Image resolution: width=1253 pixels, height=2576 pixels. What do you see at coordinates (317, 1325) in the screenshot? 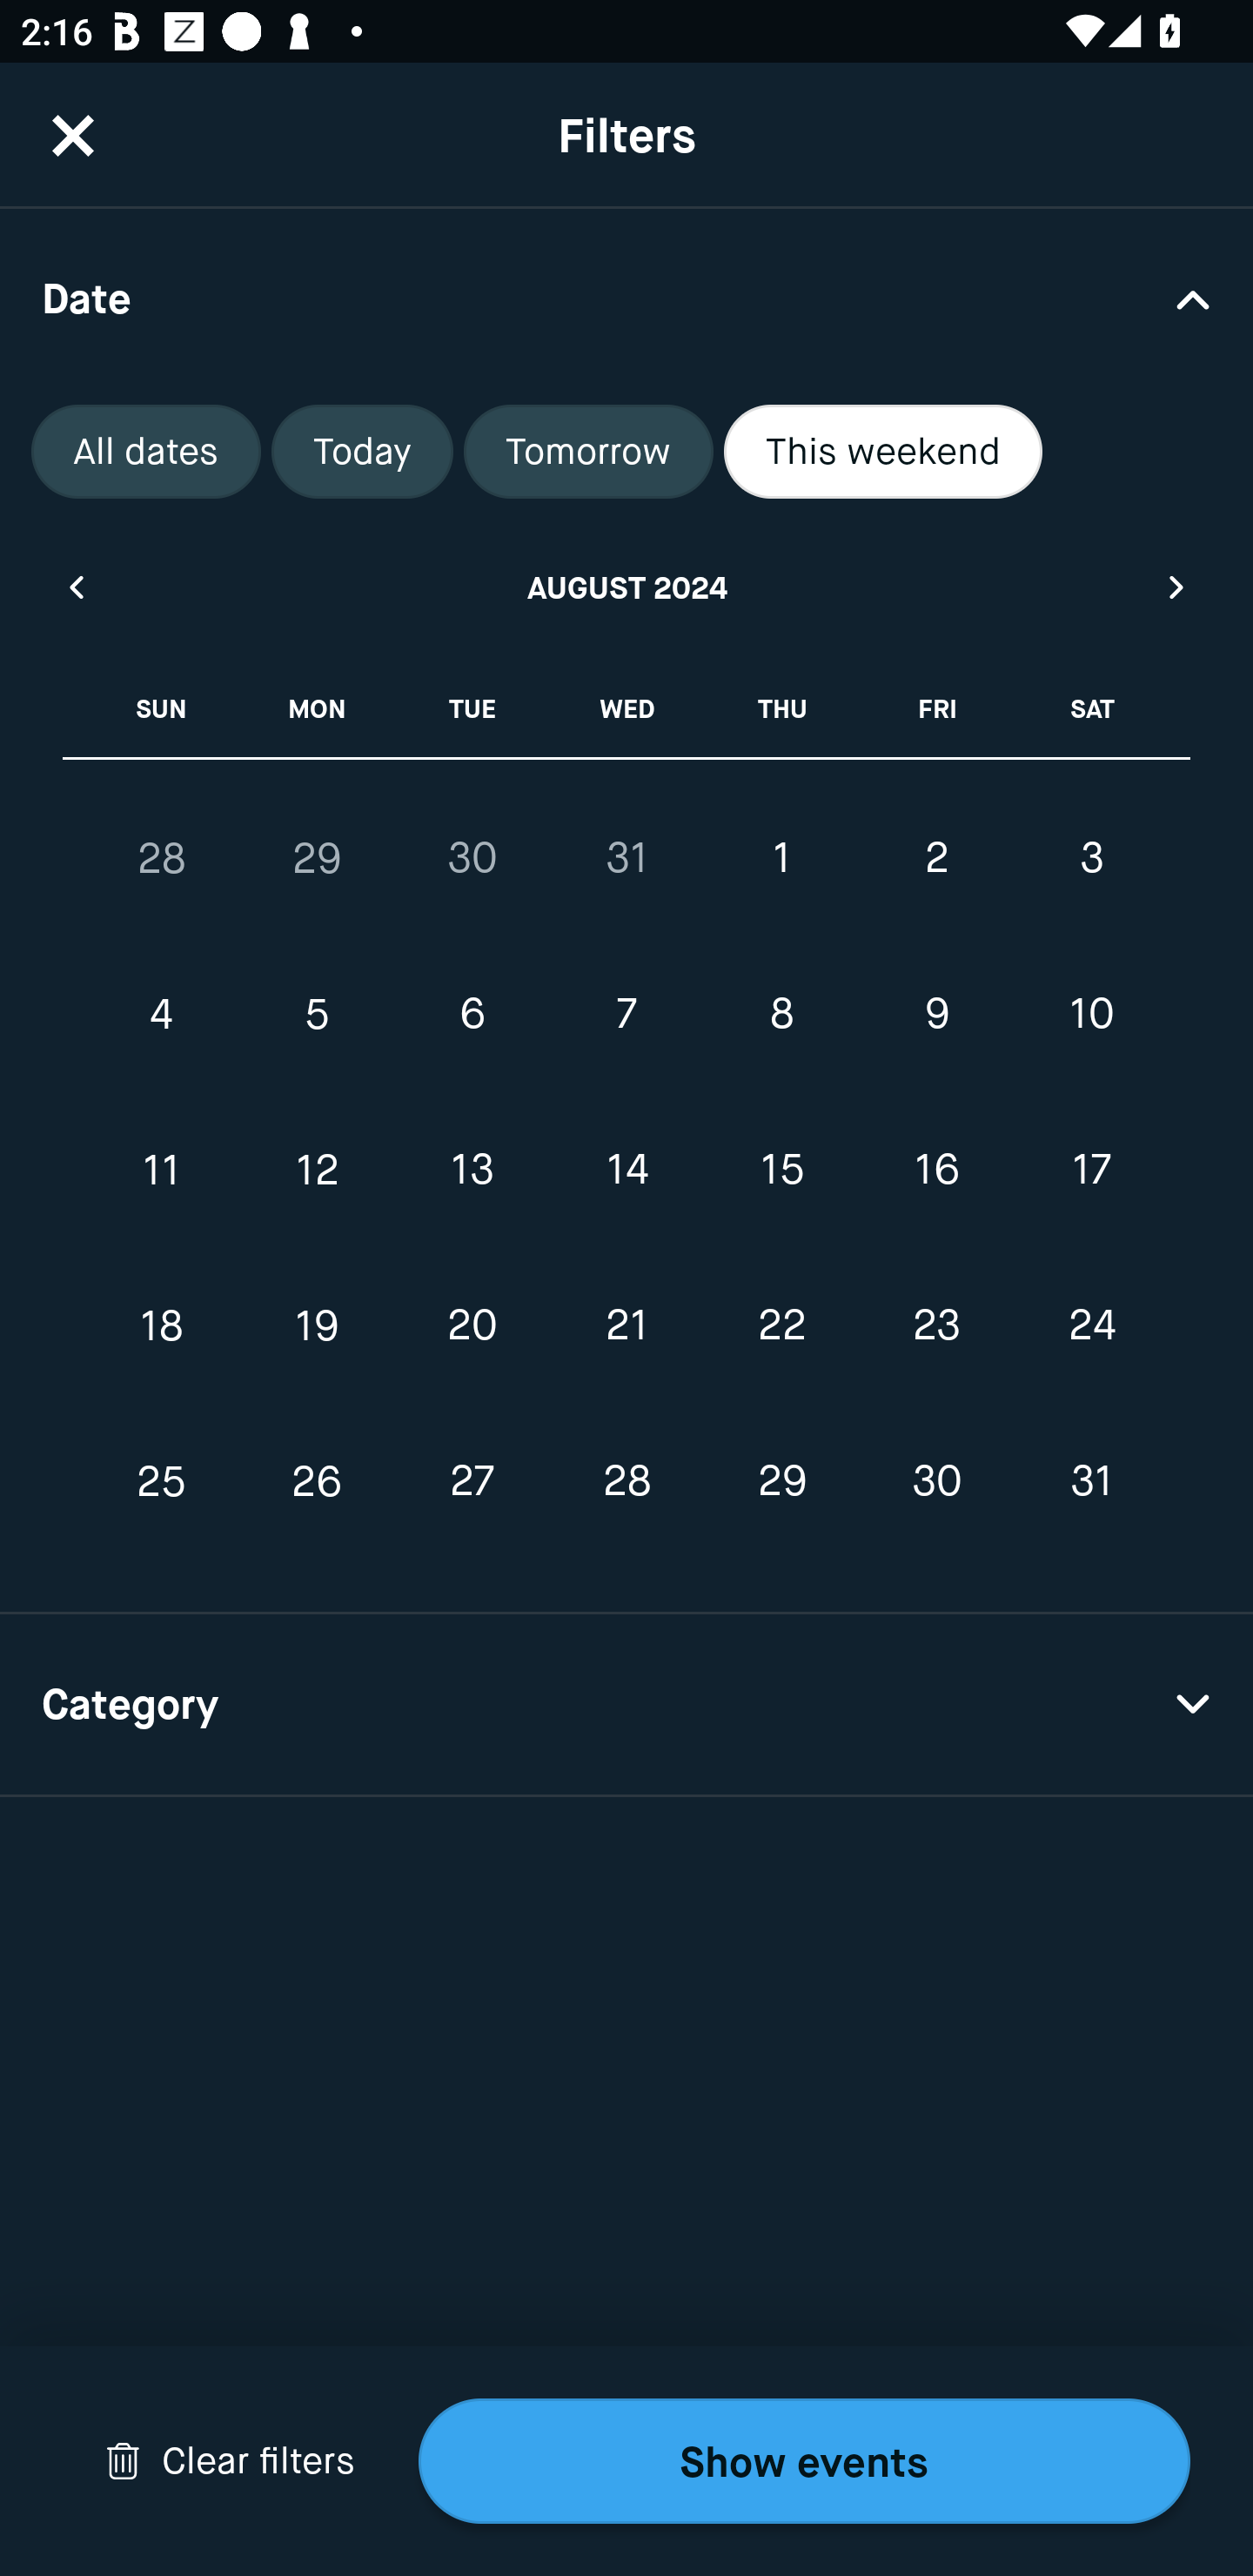
I see `19` at bounding box center [317, 1325].